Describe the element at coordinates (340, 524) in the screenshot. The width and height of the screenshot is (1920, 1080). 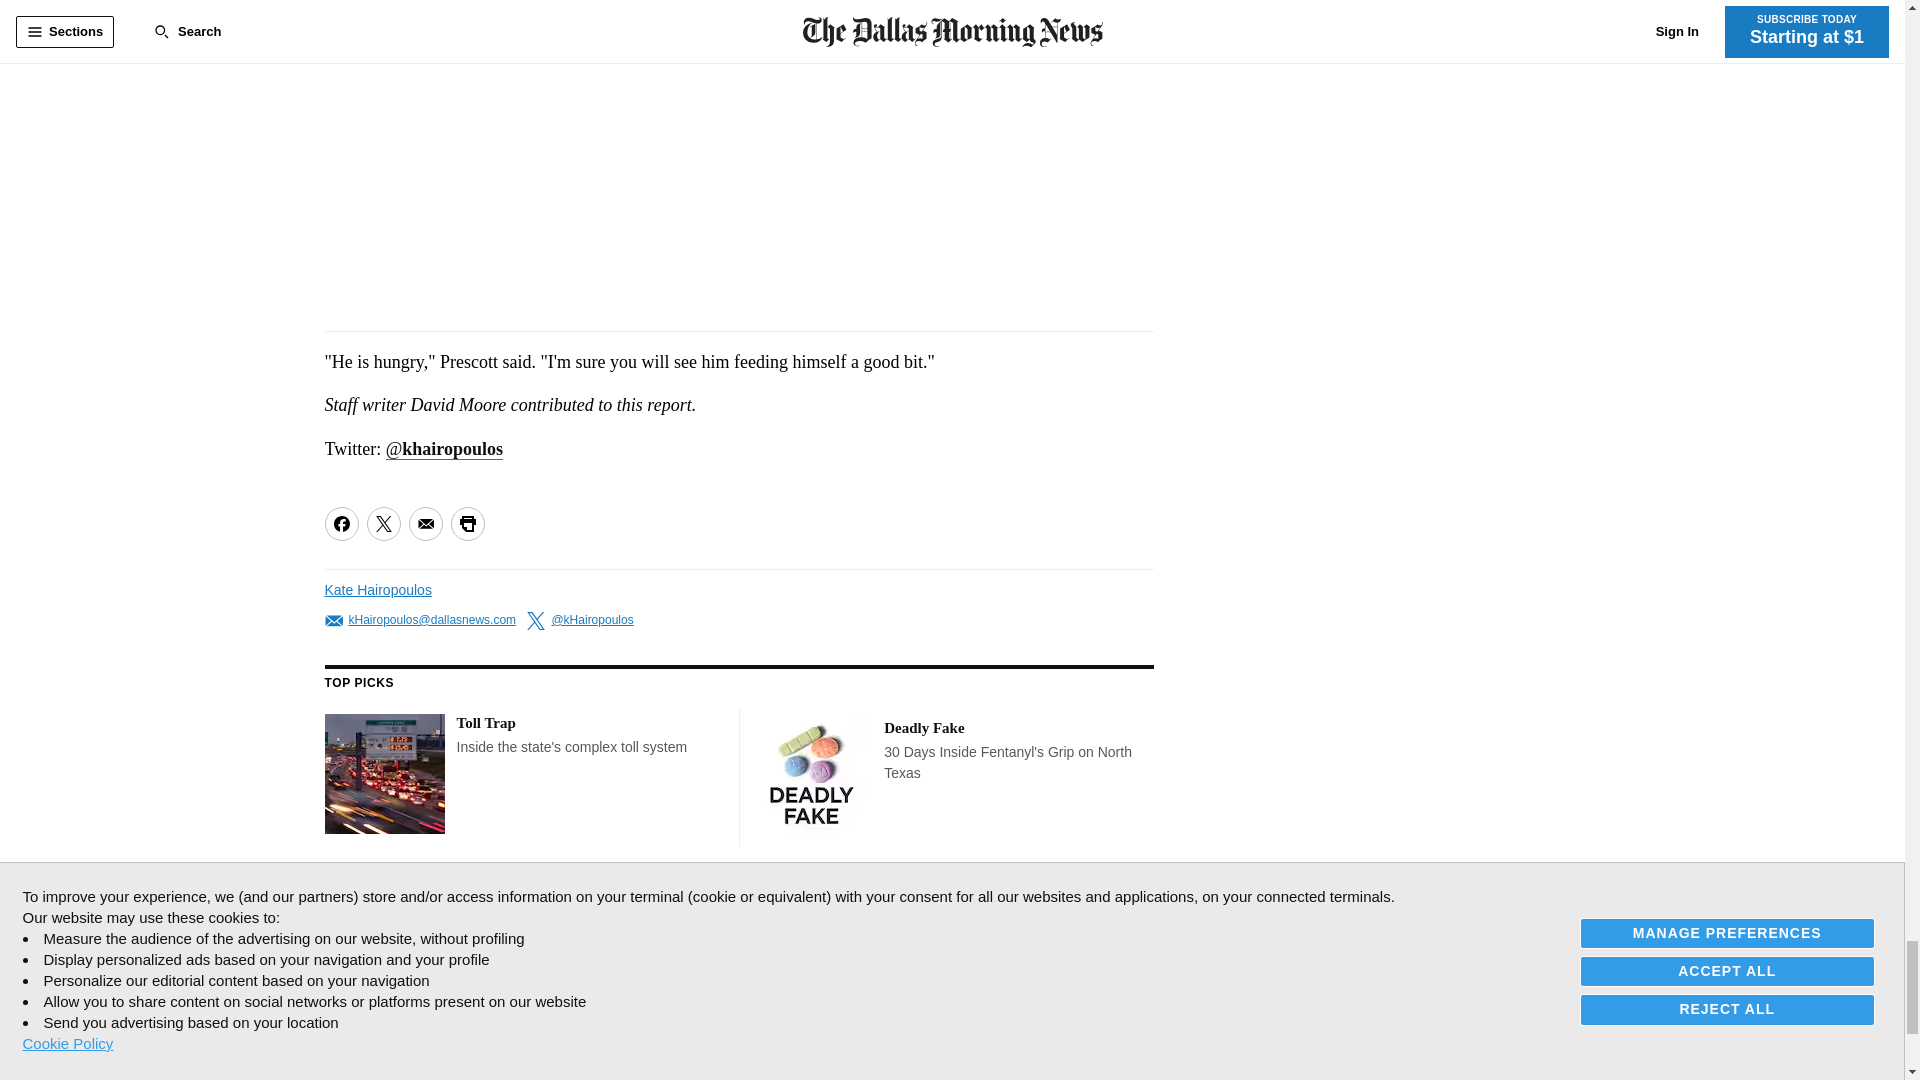
I see `Share on Facebook` at that location.